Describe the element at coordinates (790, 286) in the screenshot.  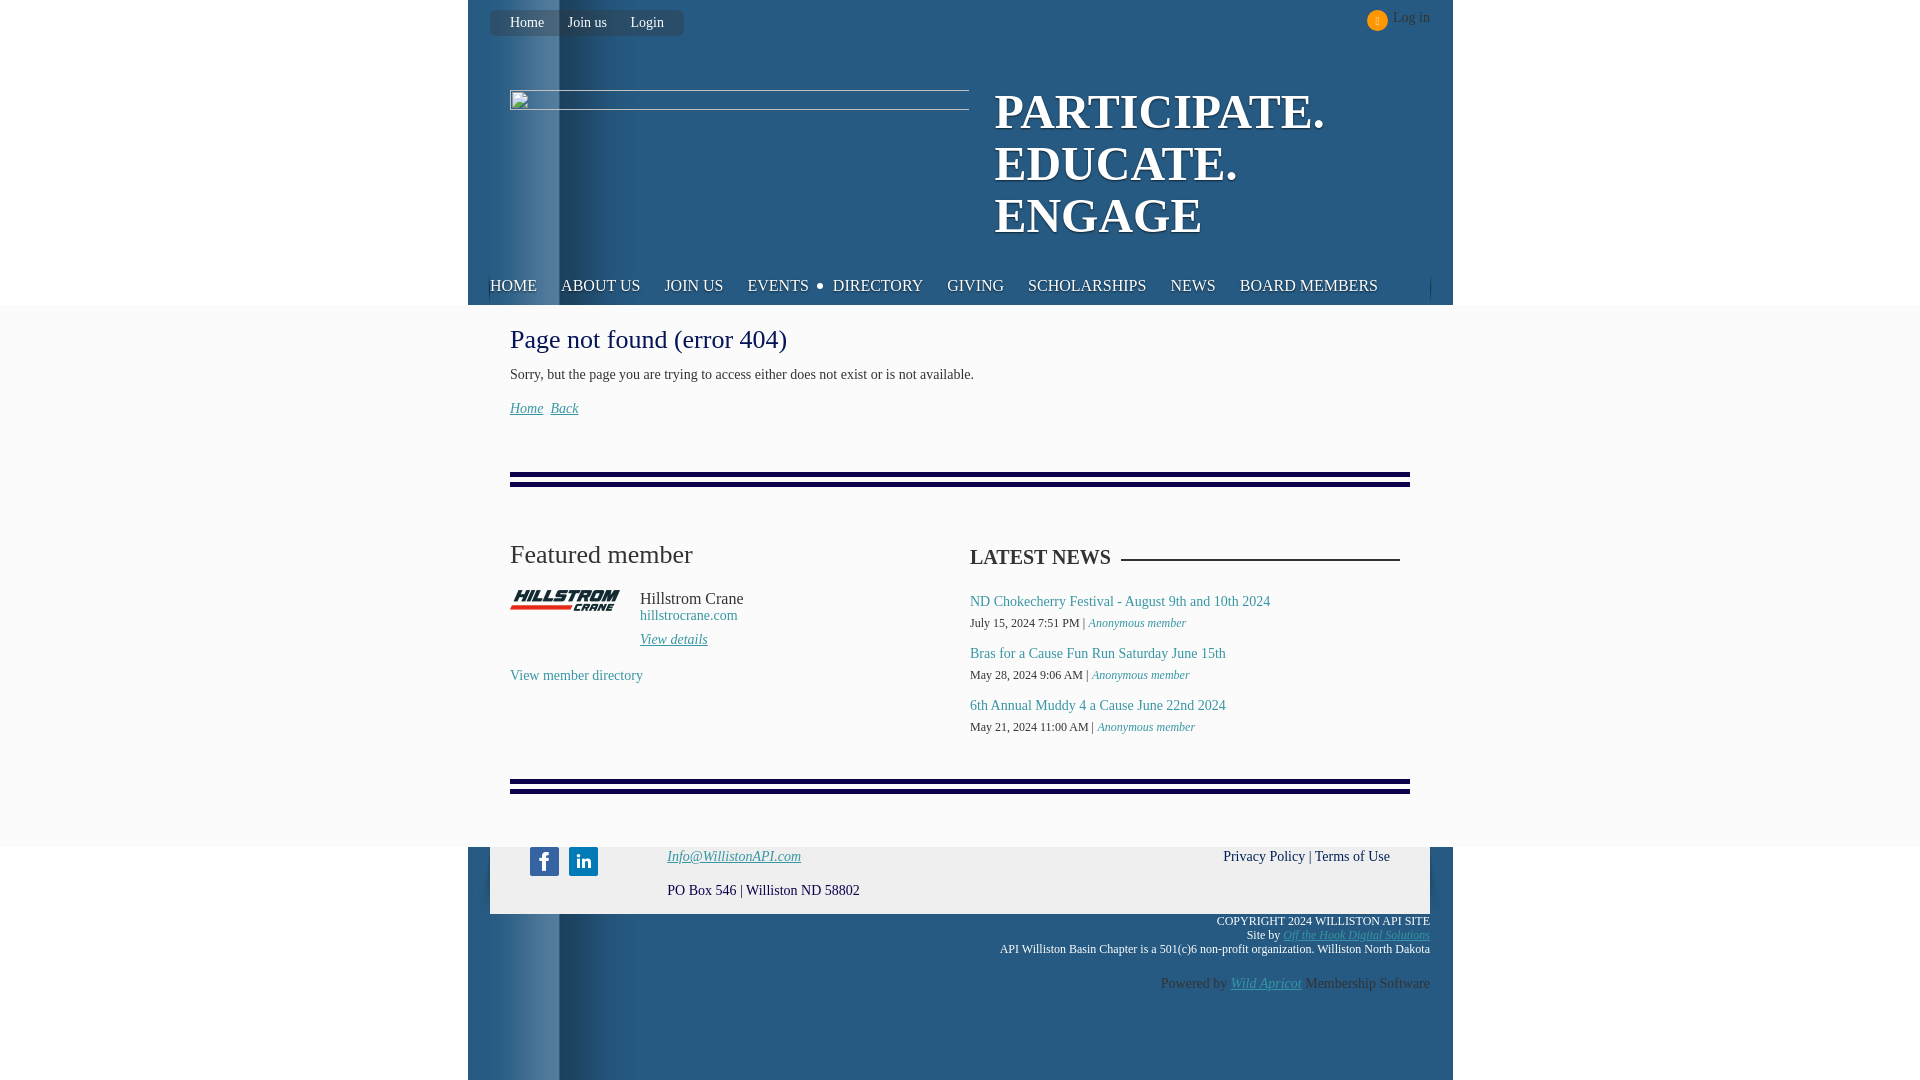
I see `Events` at that location.